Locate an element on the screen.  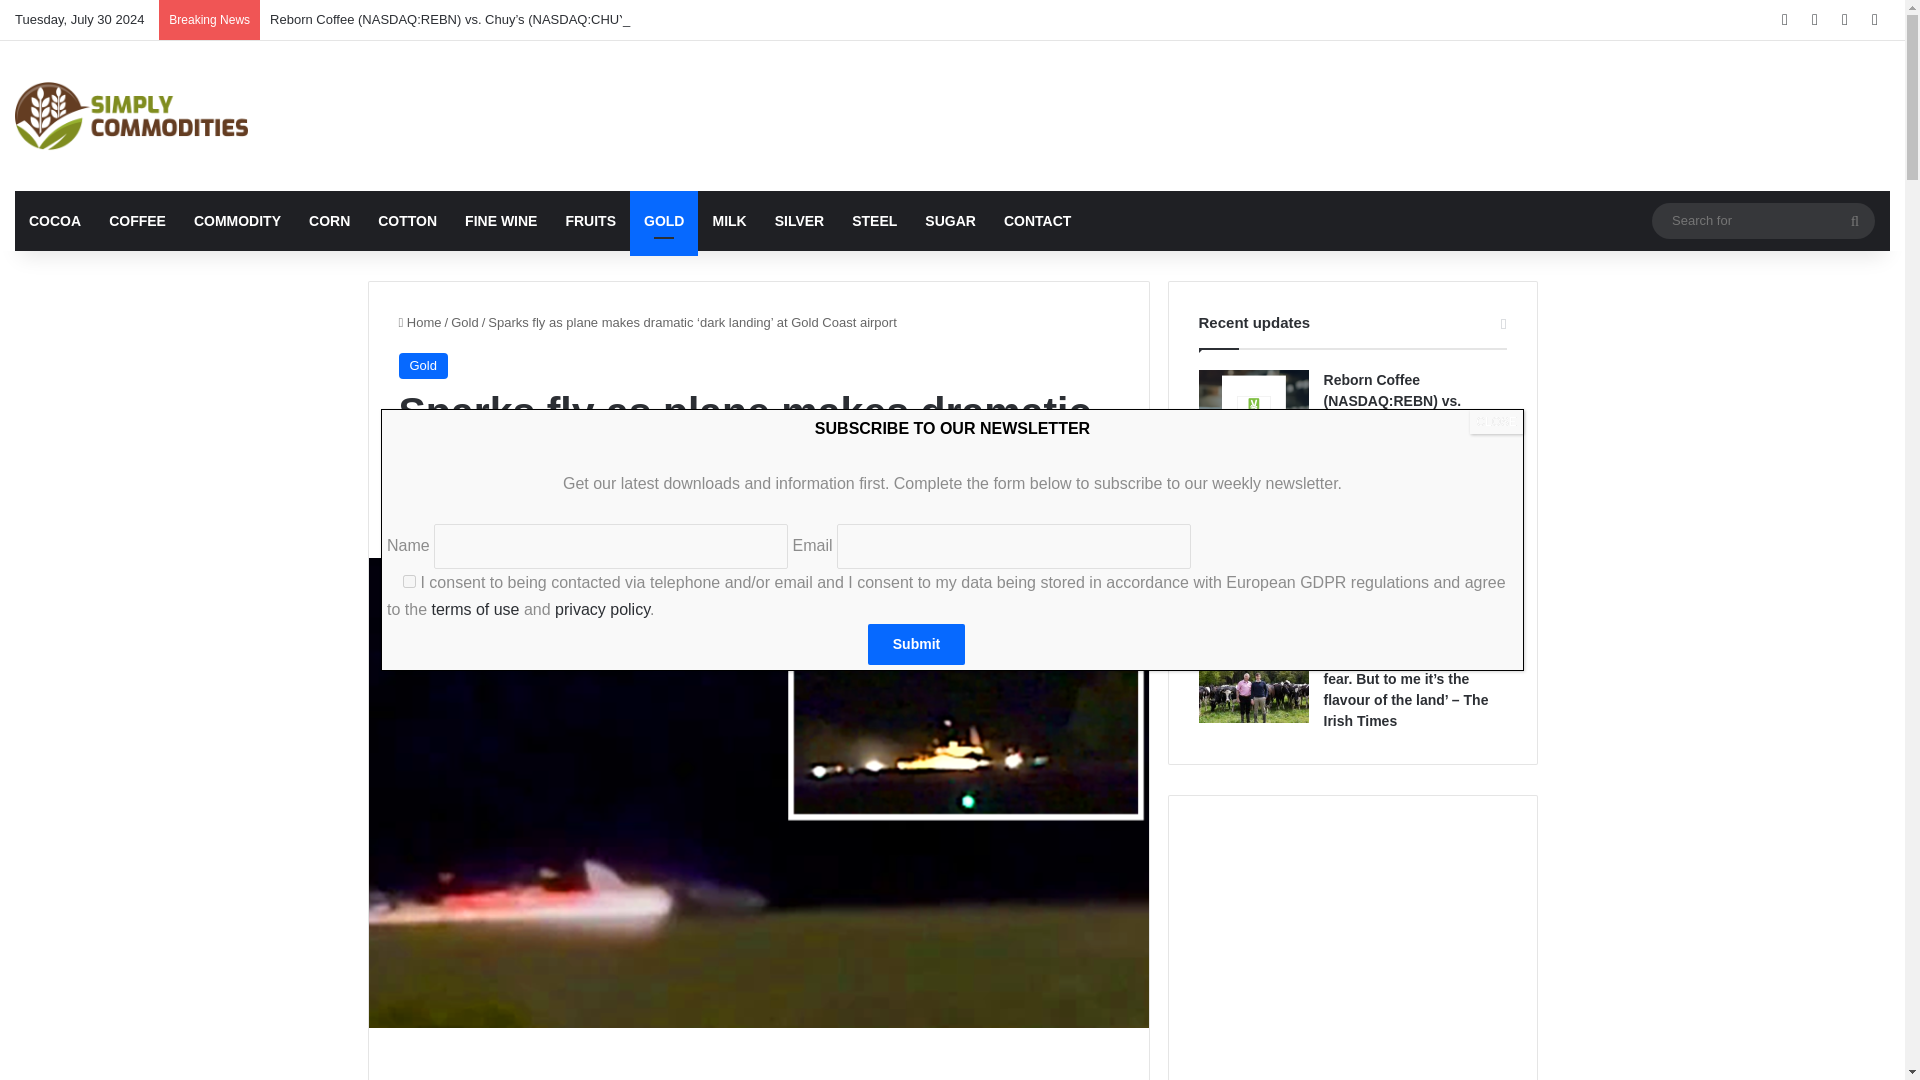
Search for is located at coordinates (1763, 220).